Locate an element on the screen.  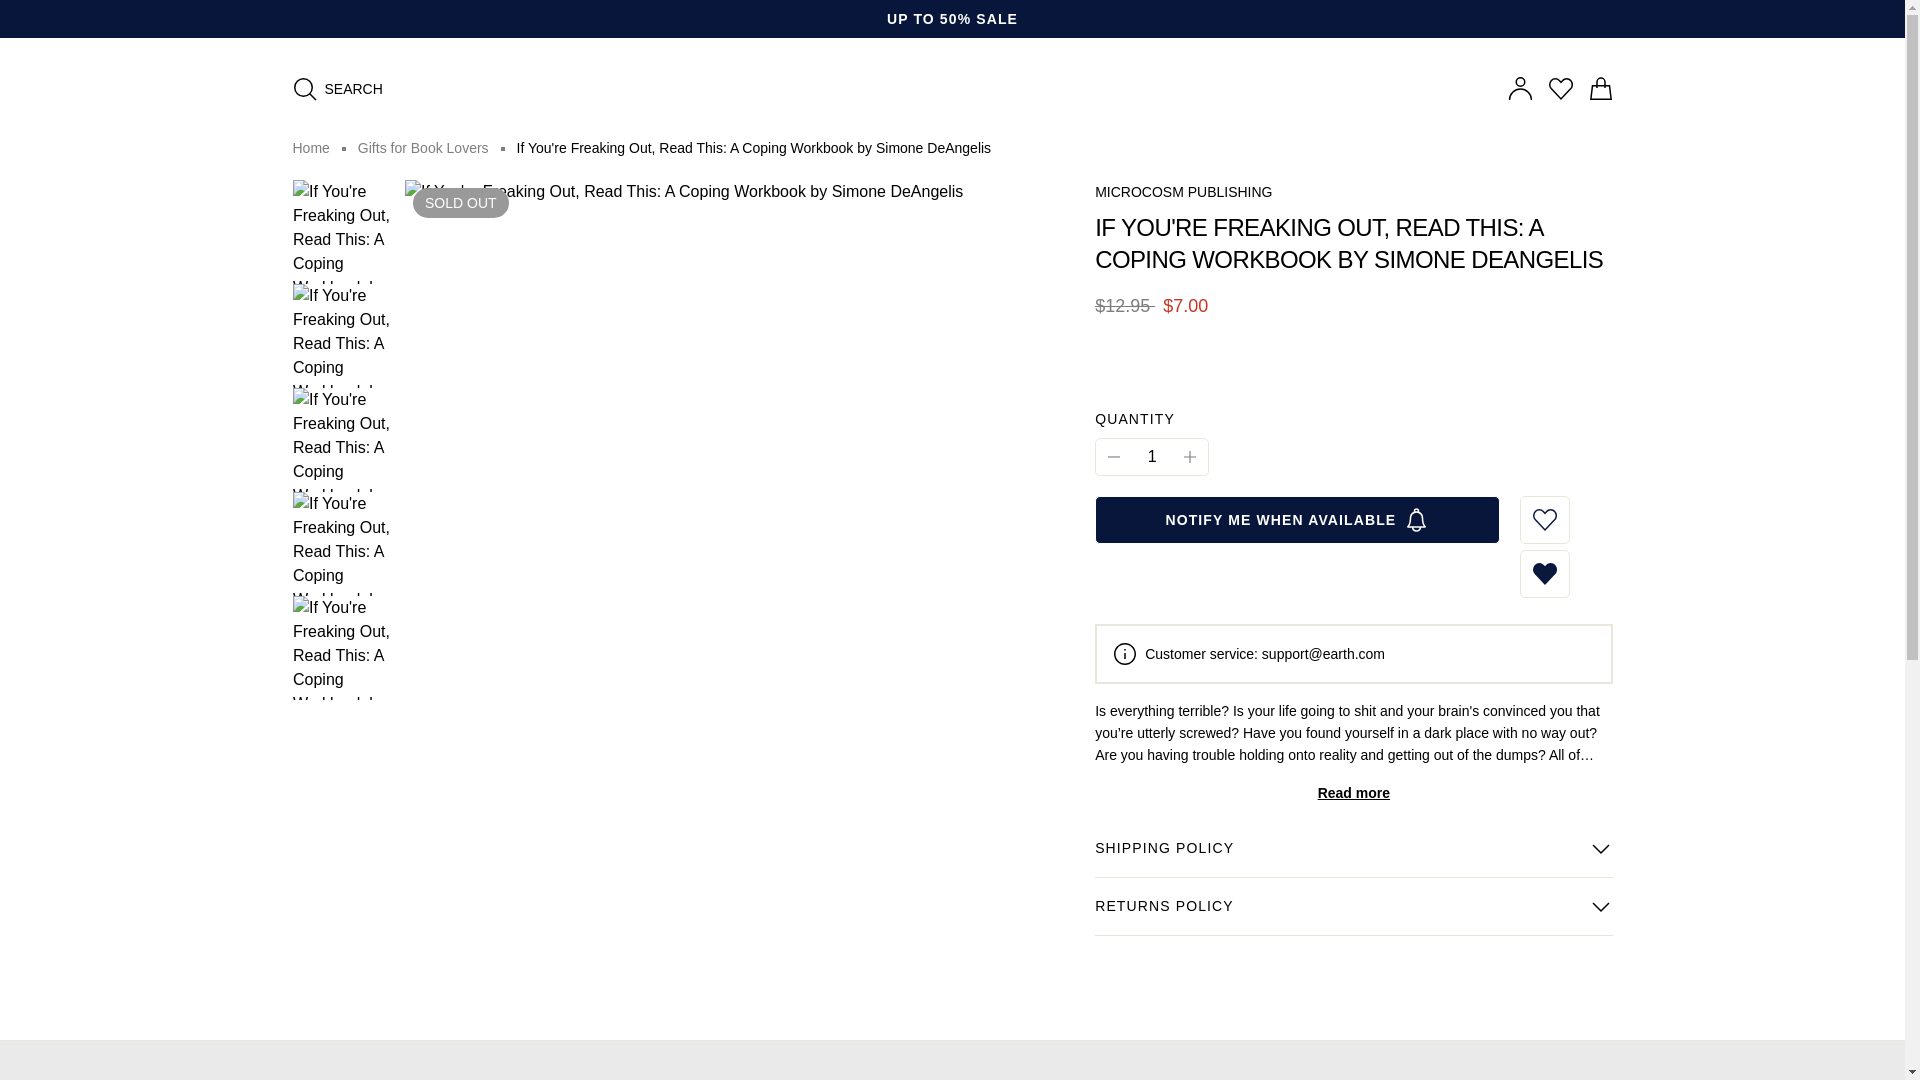
items in cart, view bag is located at coordinates (1600, 88).